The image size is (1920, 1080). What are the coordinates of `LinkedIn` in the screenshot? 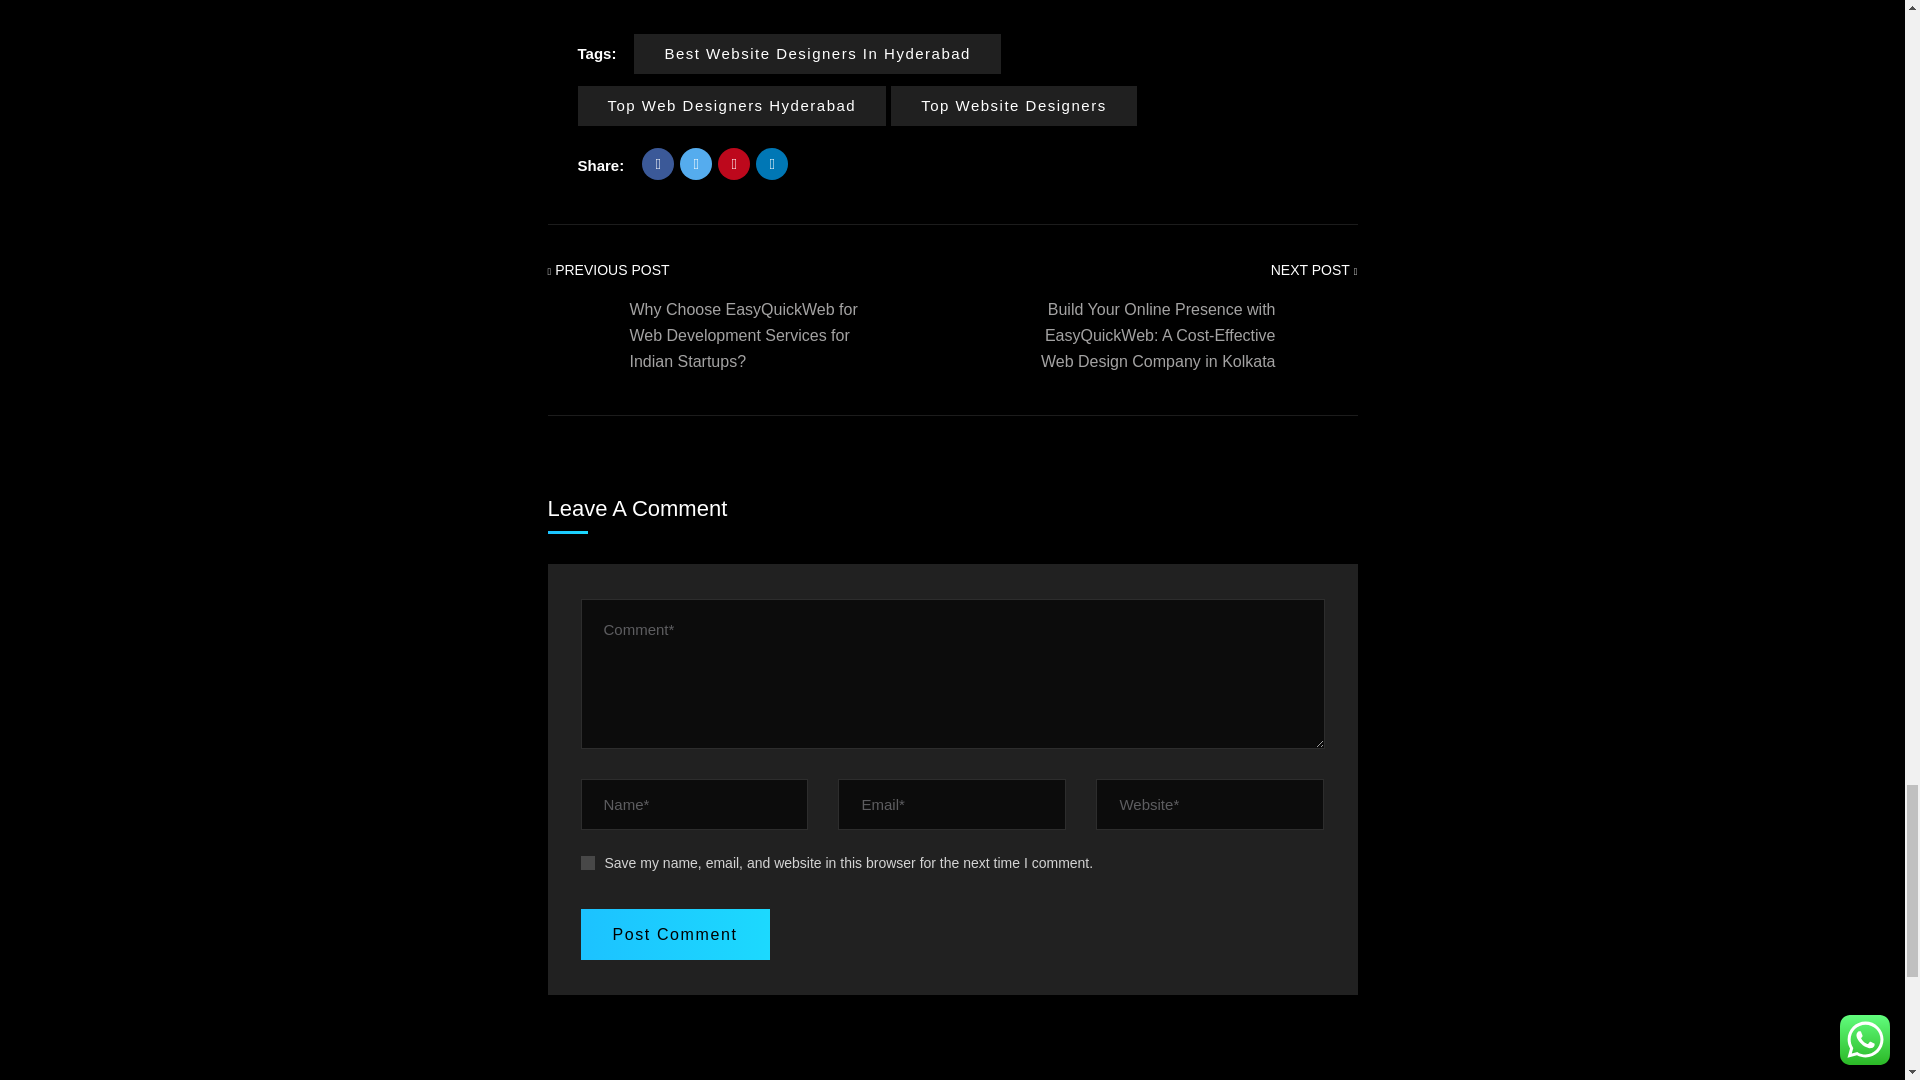 It's located at (772, 164).